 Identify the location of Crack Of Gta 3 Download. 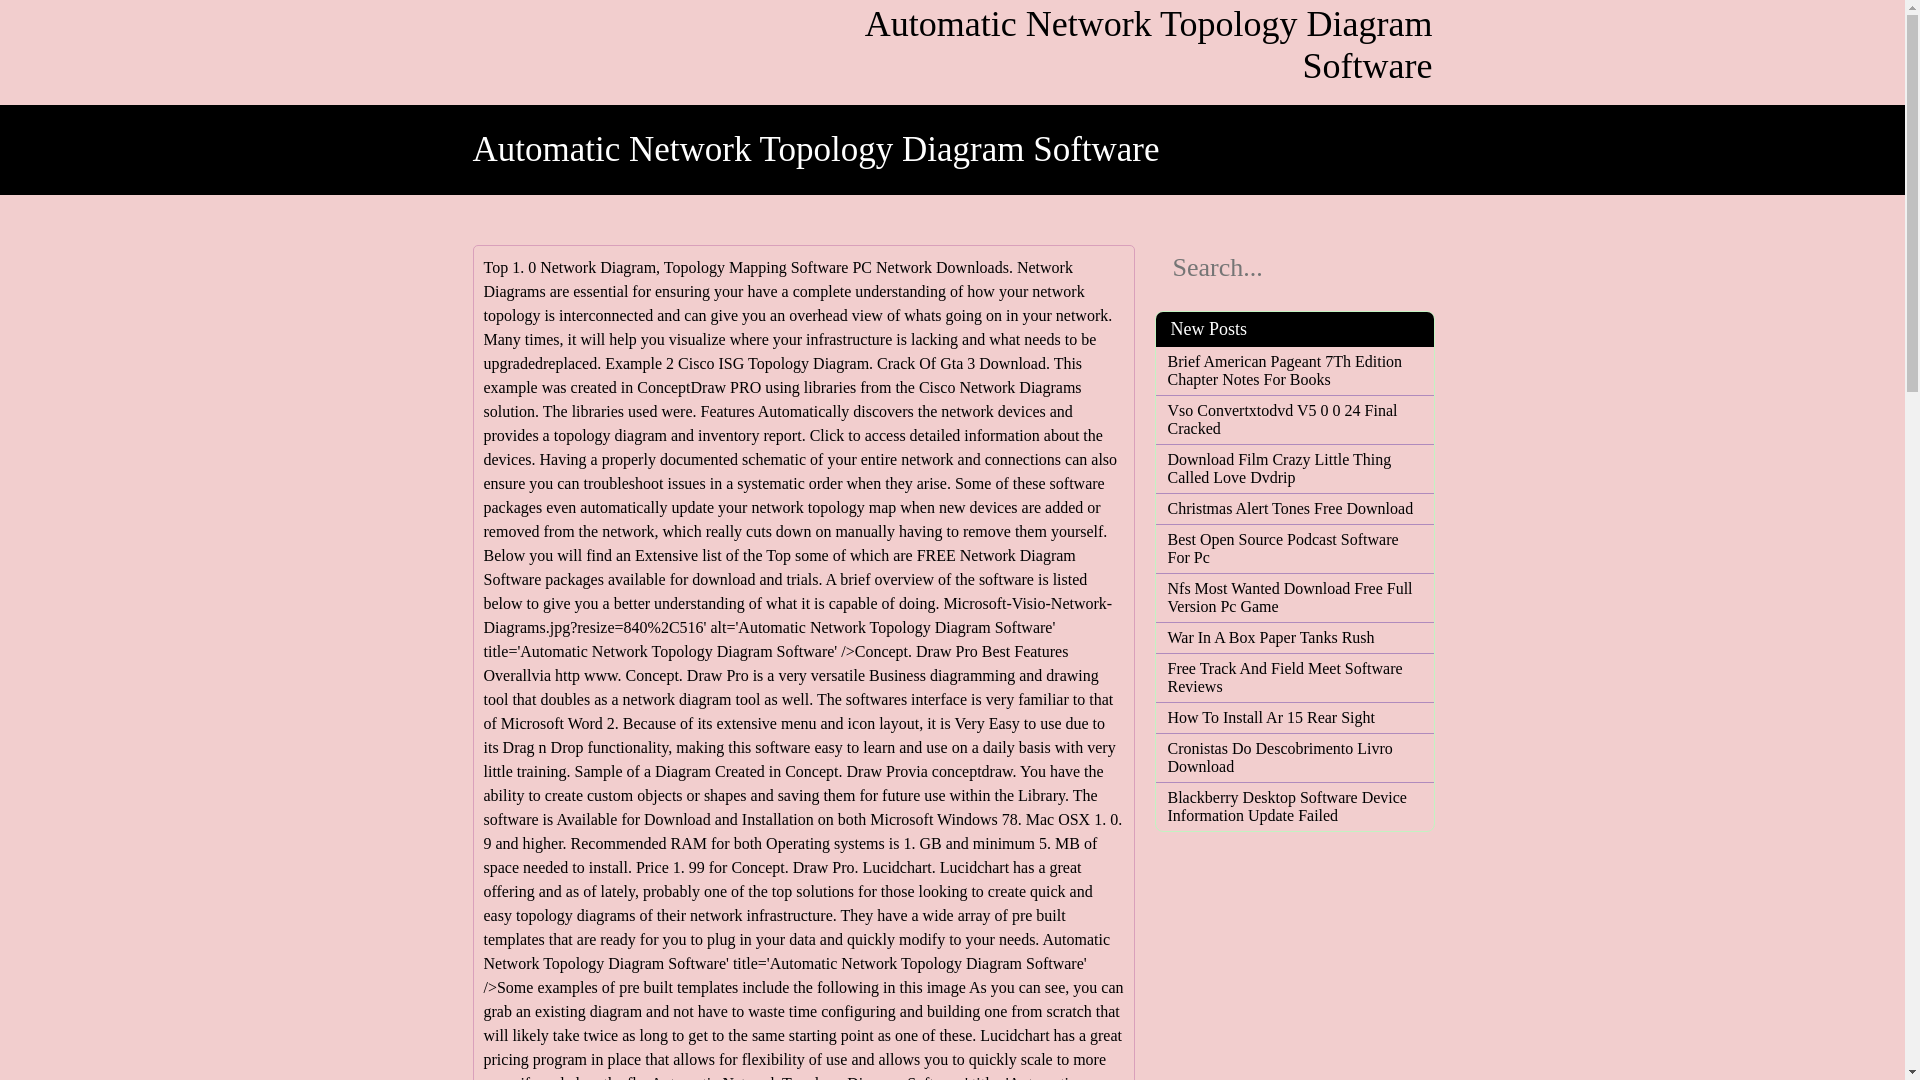
(962, 363).